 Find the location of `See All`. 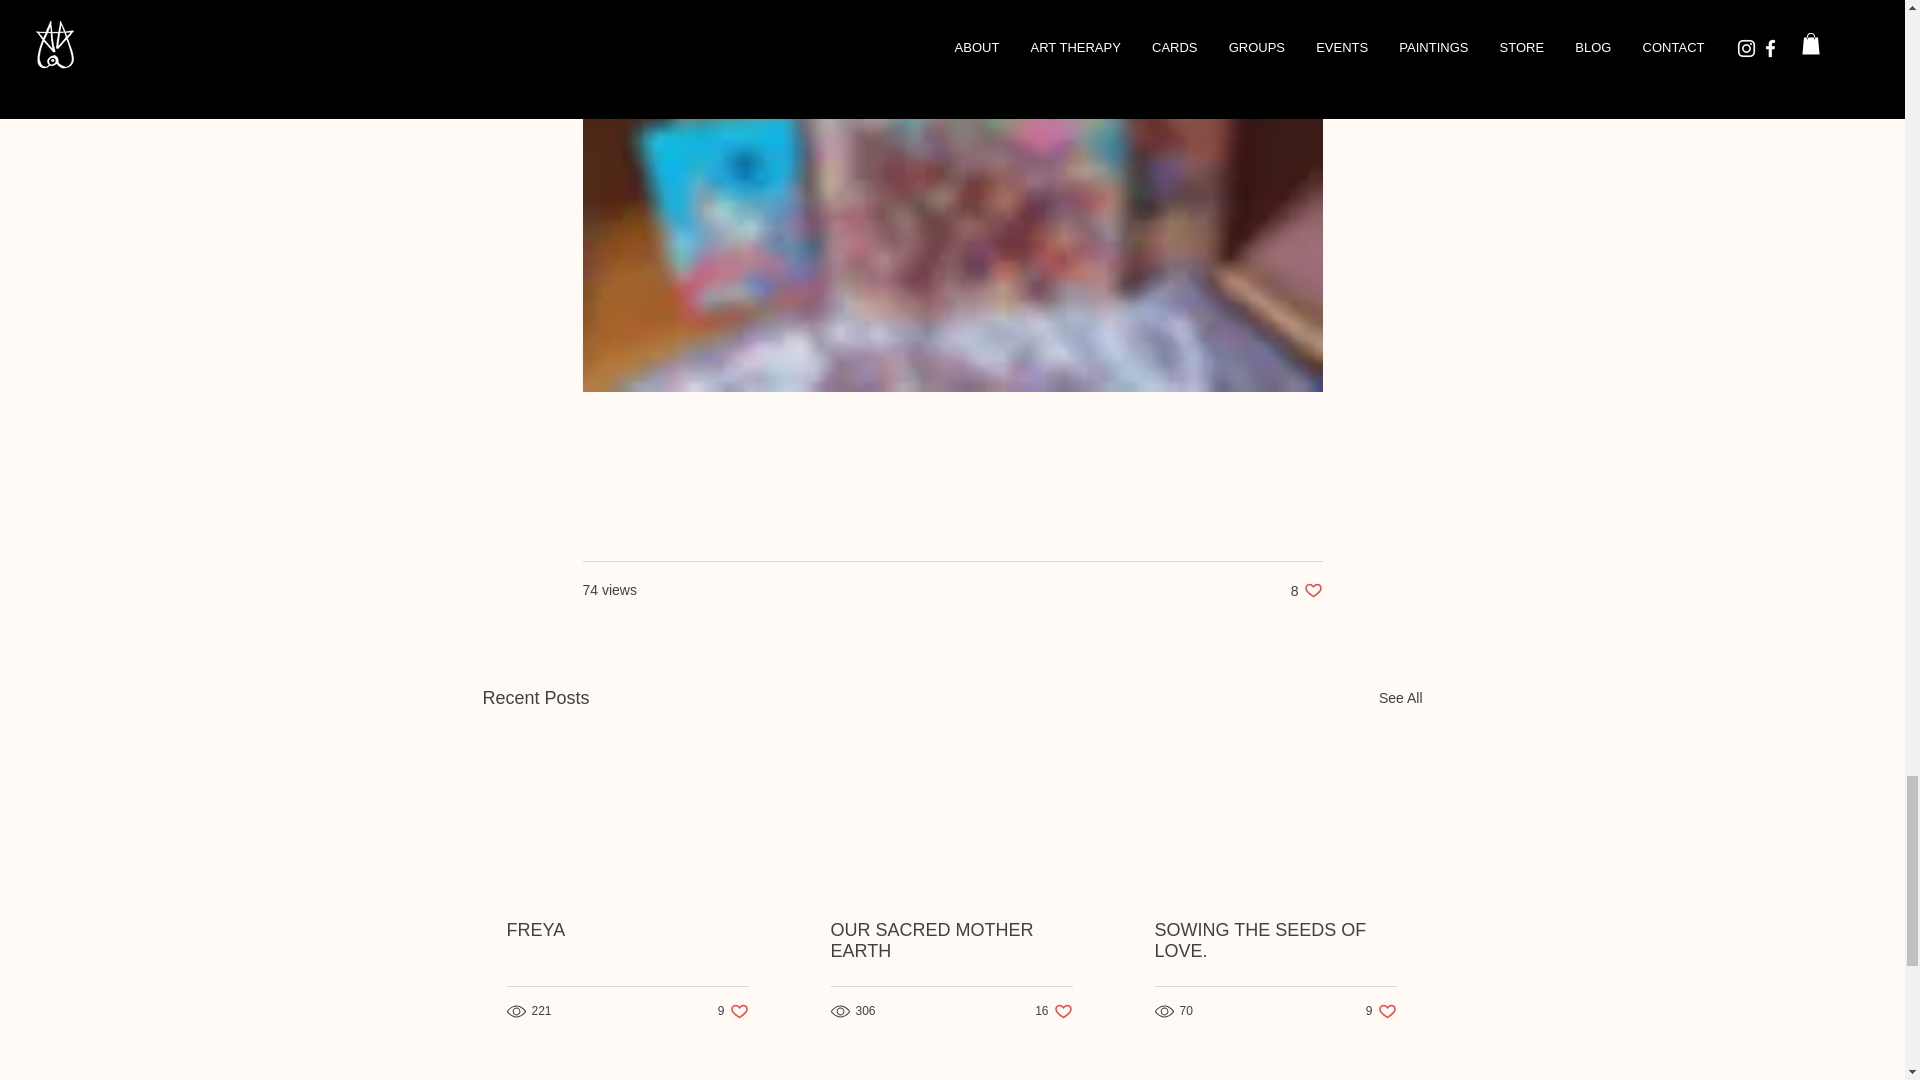

See All is located at coordinates (950, 941).